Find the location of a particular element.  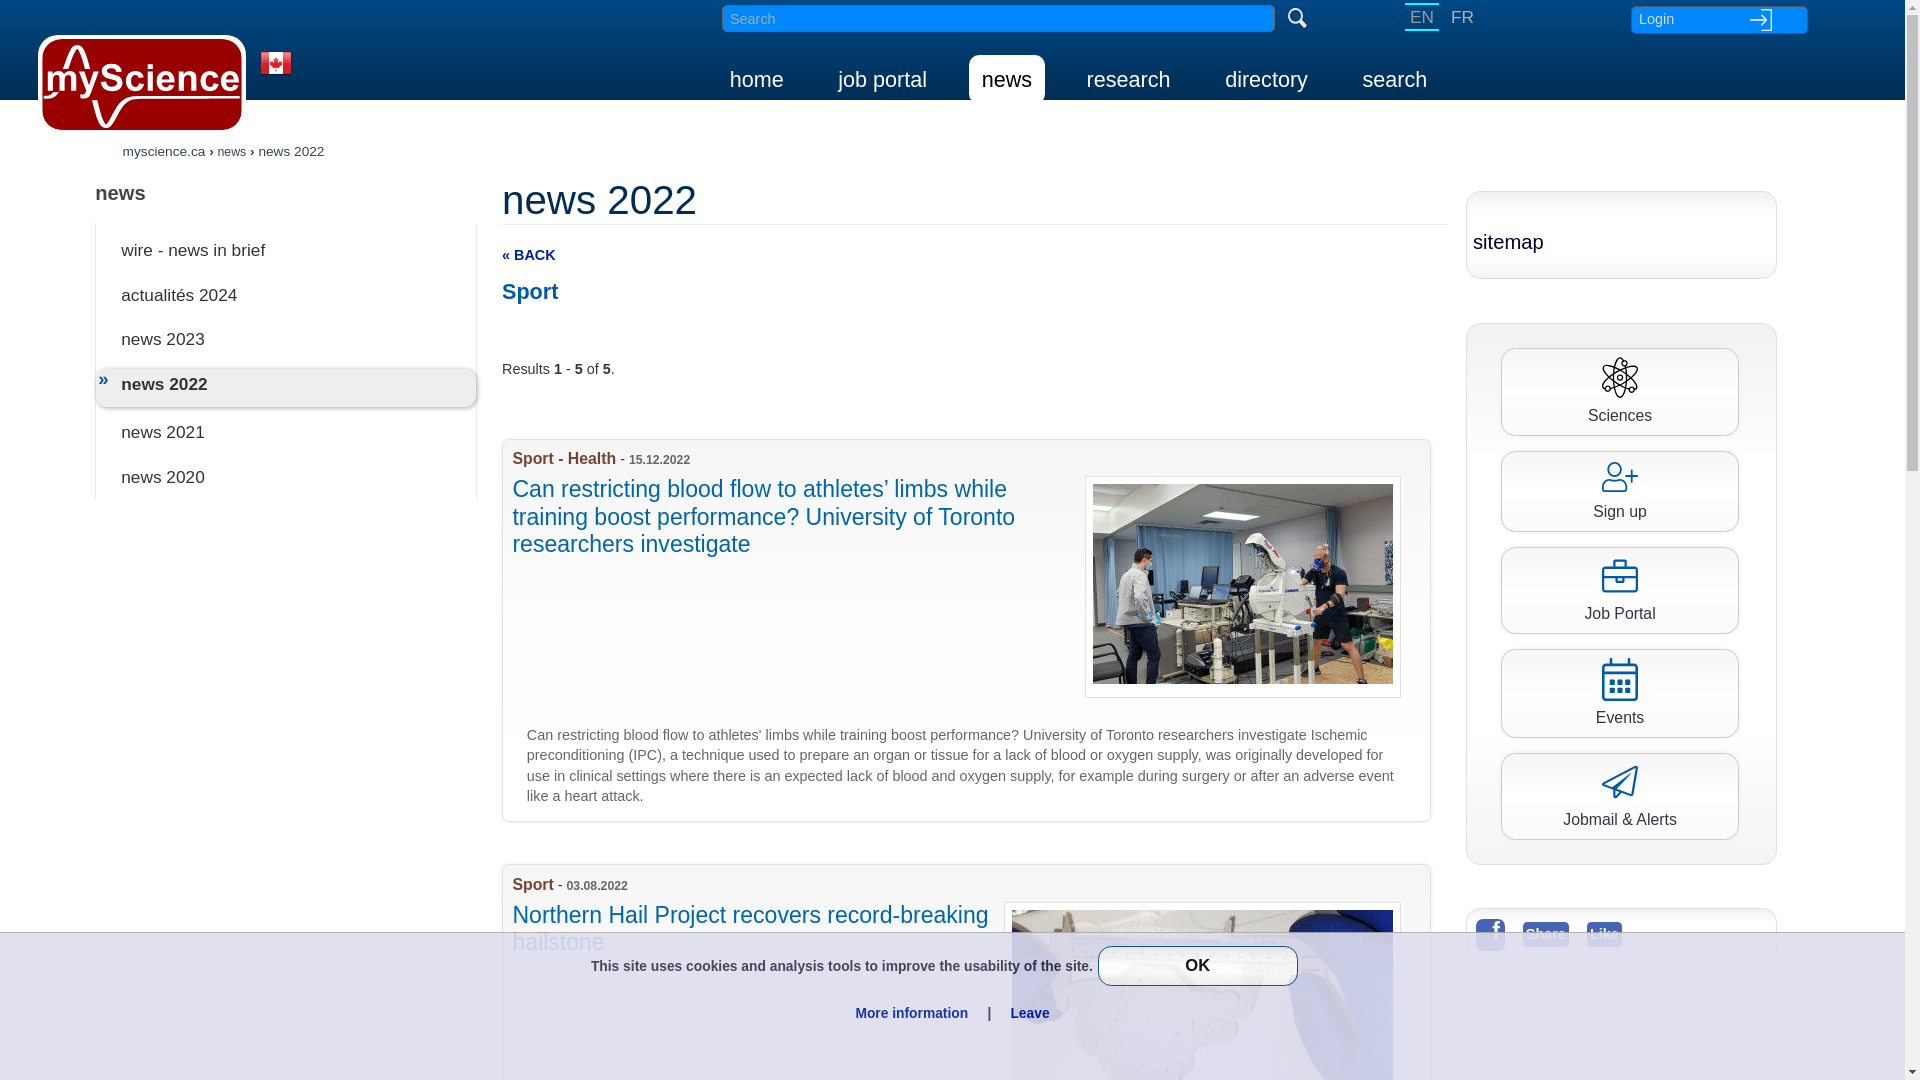

news is located at coordinates (232, 150).